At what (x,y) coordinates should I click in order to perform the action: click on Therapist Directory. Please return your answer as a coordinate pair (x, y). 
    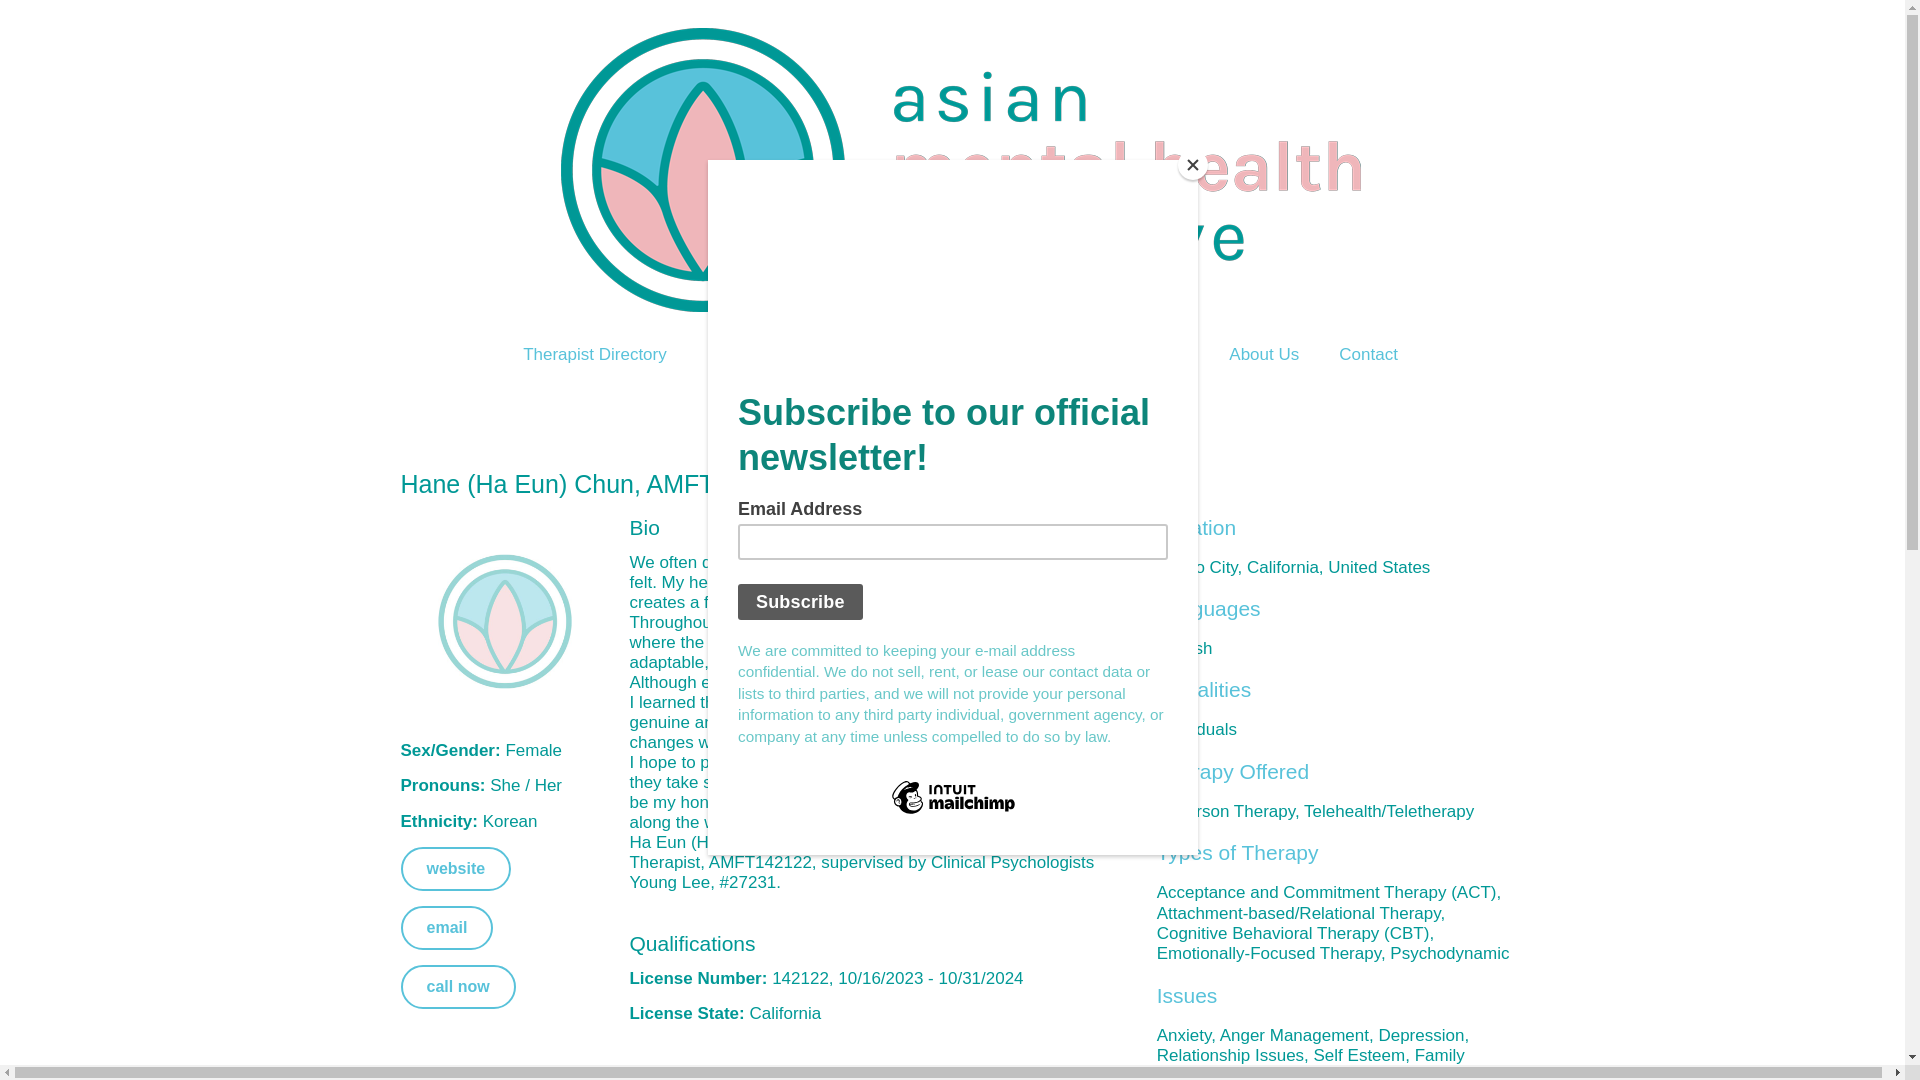
    Looking at the image, I should click on (595, 354).